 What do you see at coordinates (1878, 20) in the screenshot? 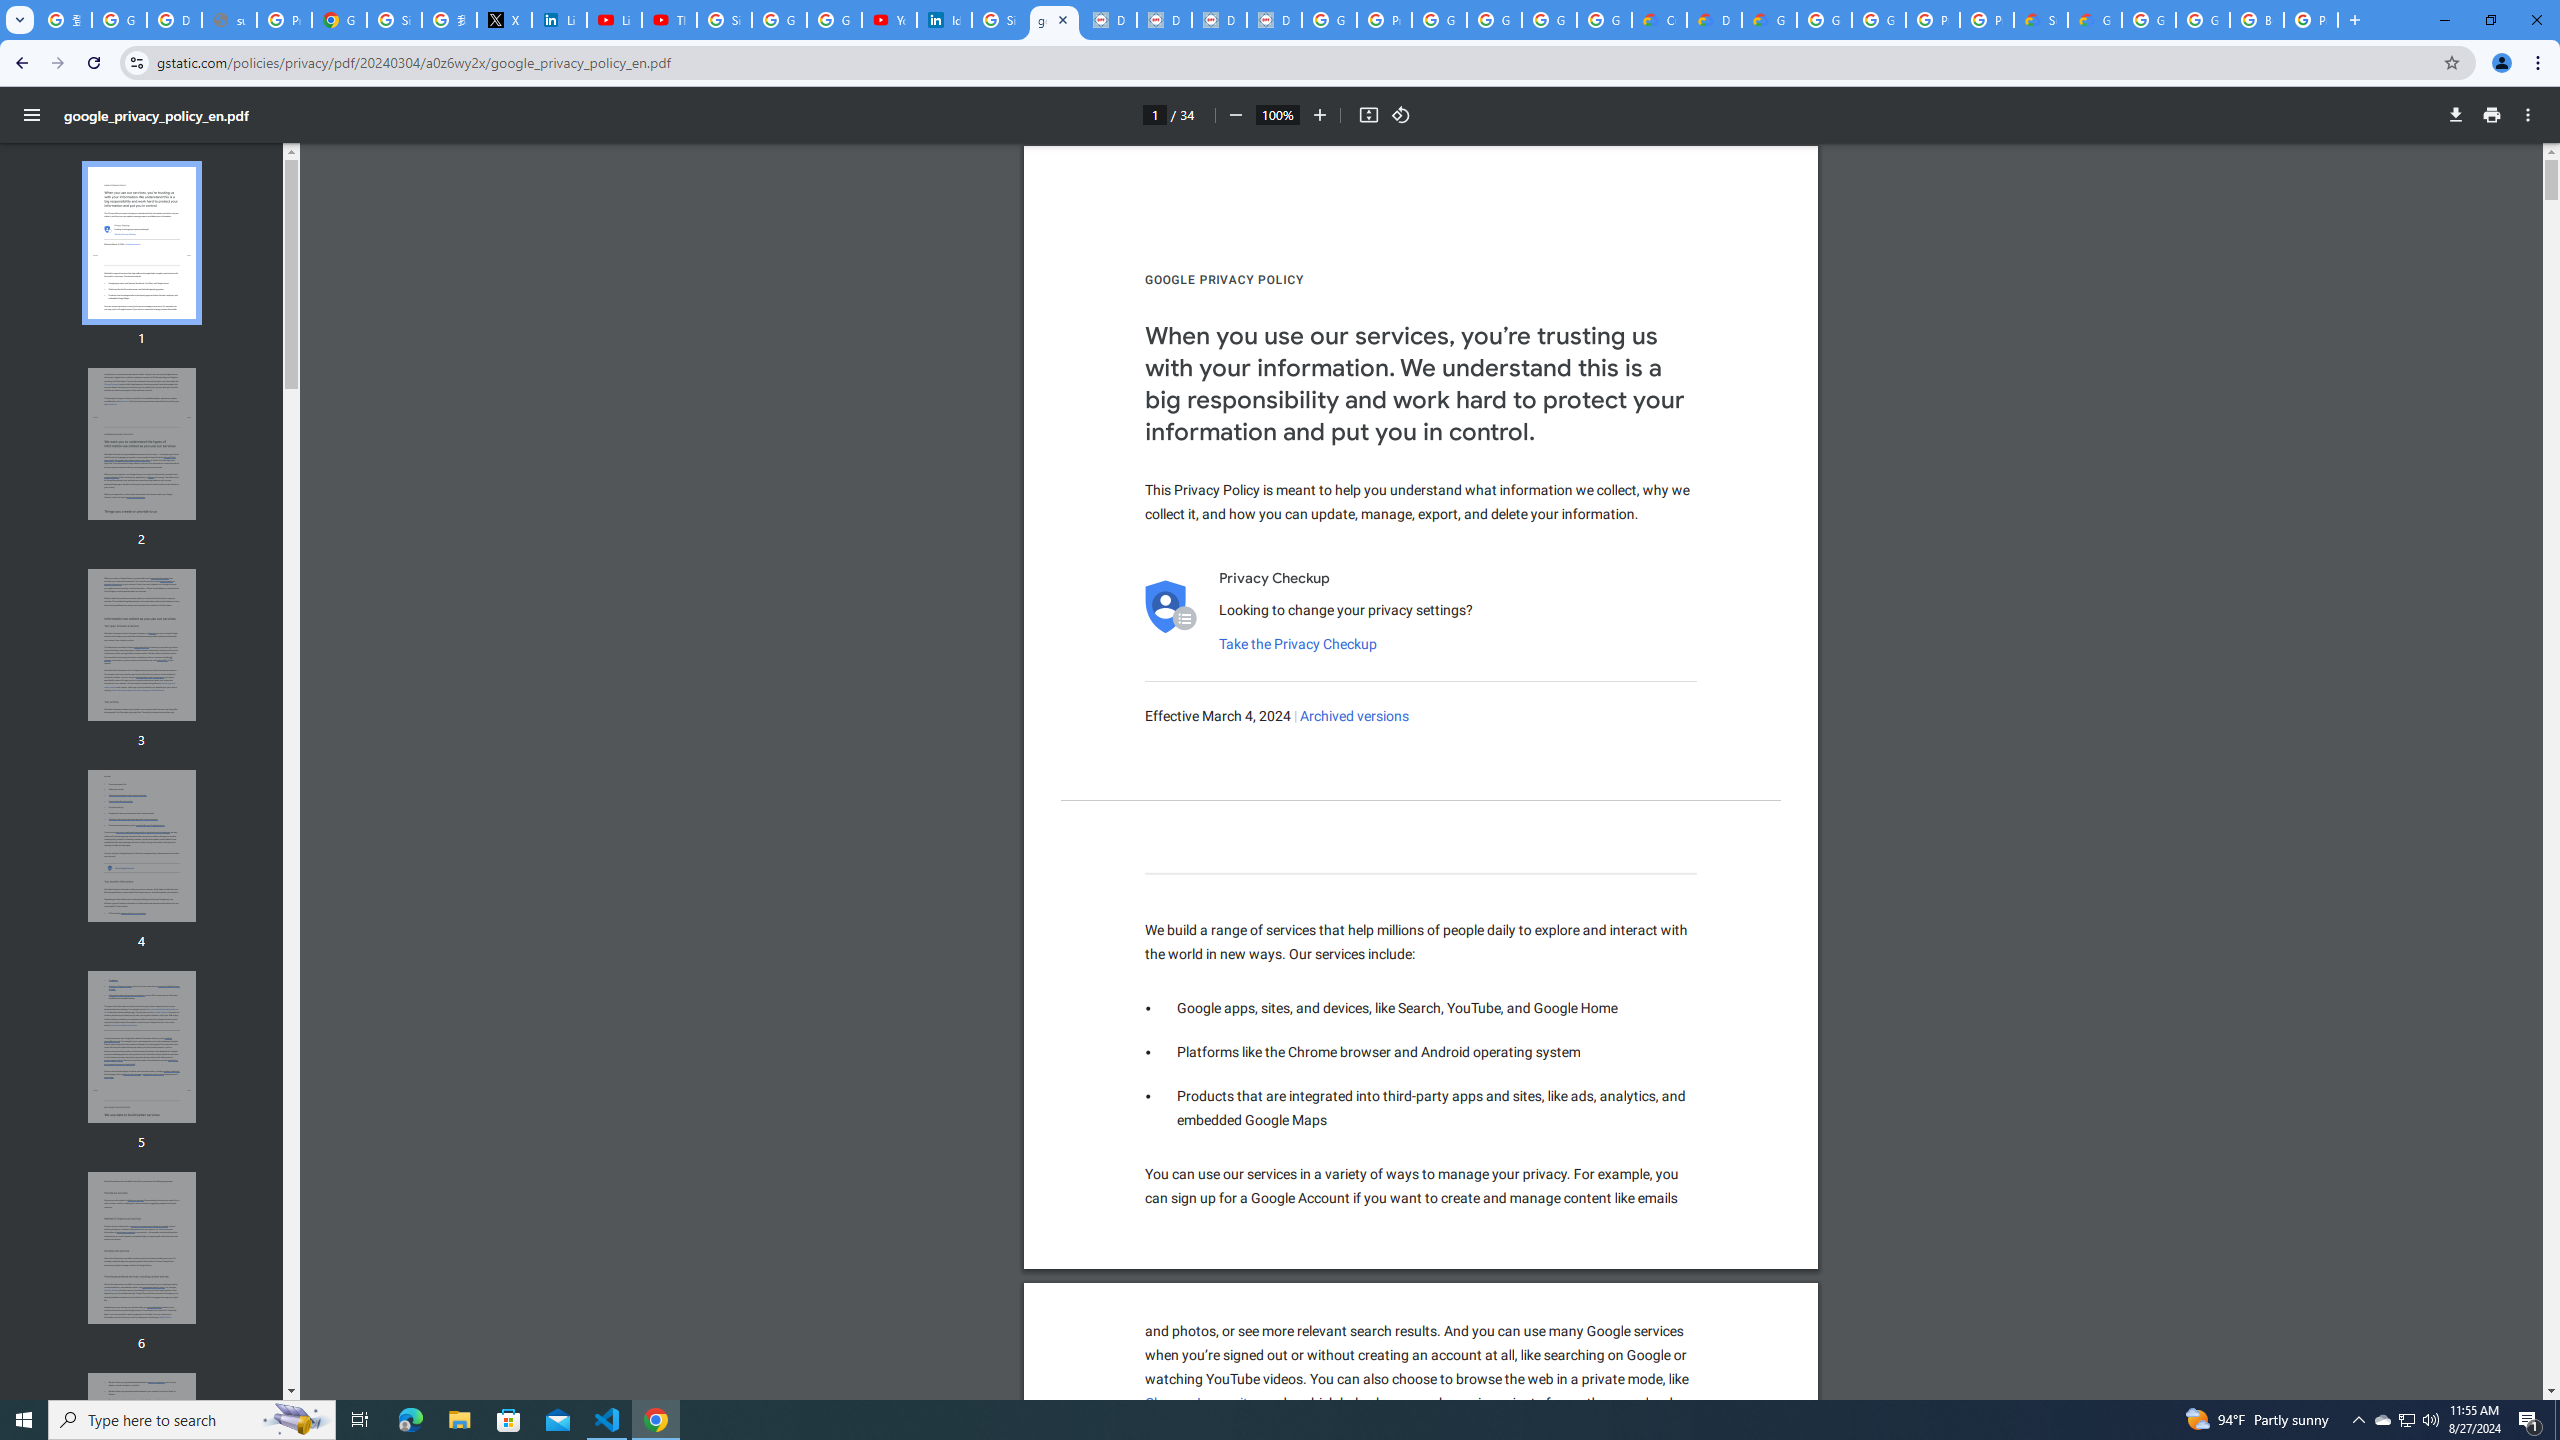
I see `Google Cloud Platform` at bounding box center [1878, 20].